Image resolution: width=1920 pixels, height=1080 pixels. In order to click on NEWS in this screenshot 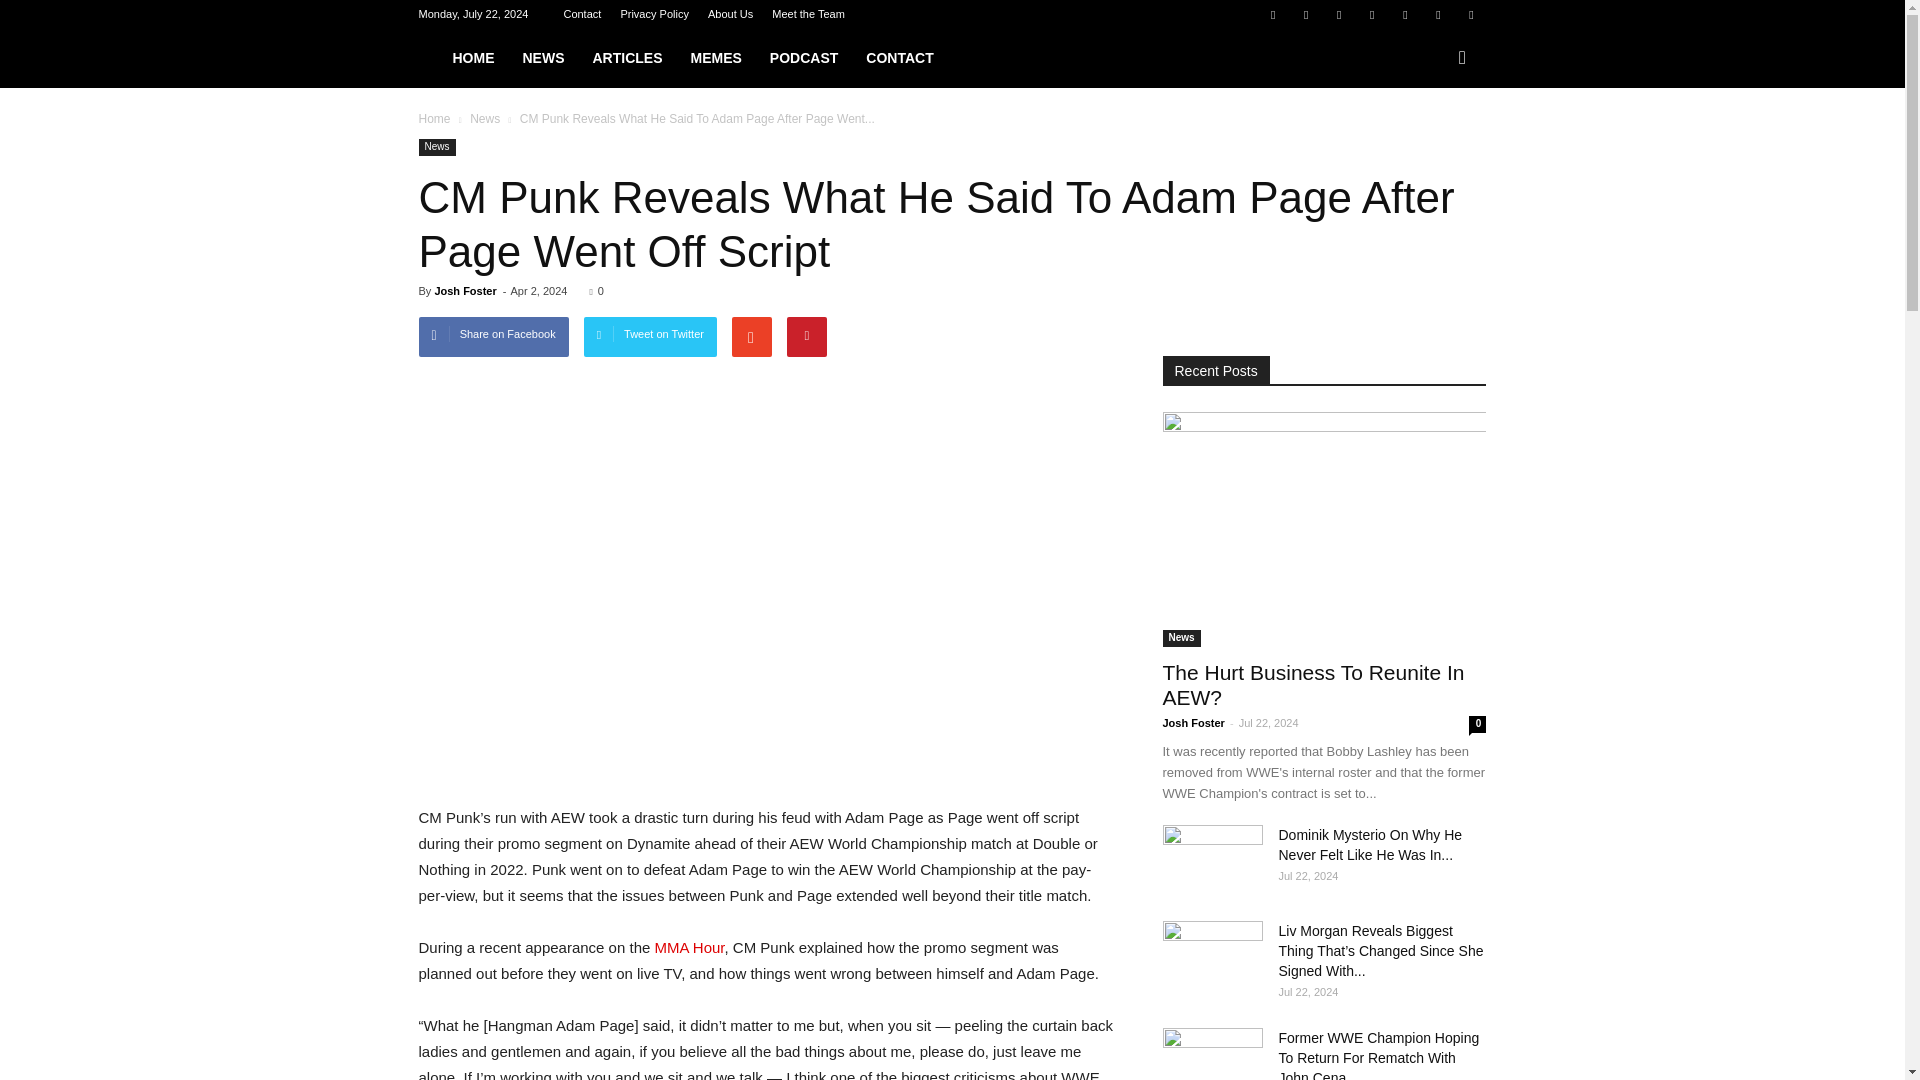, I will do `click(542, 58)`.